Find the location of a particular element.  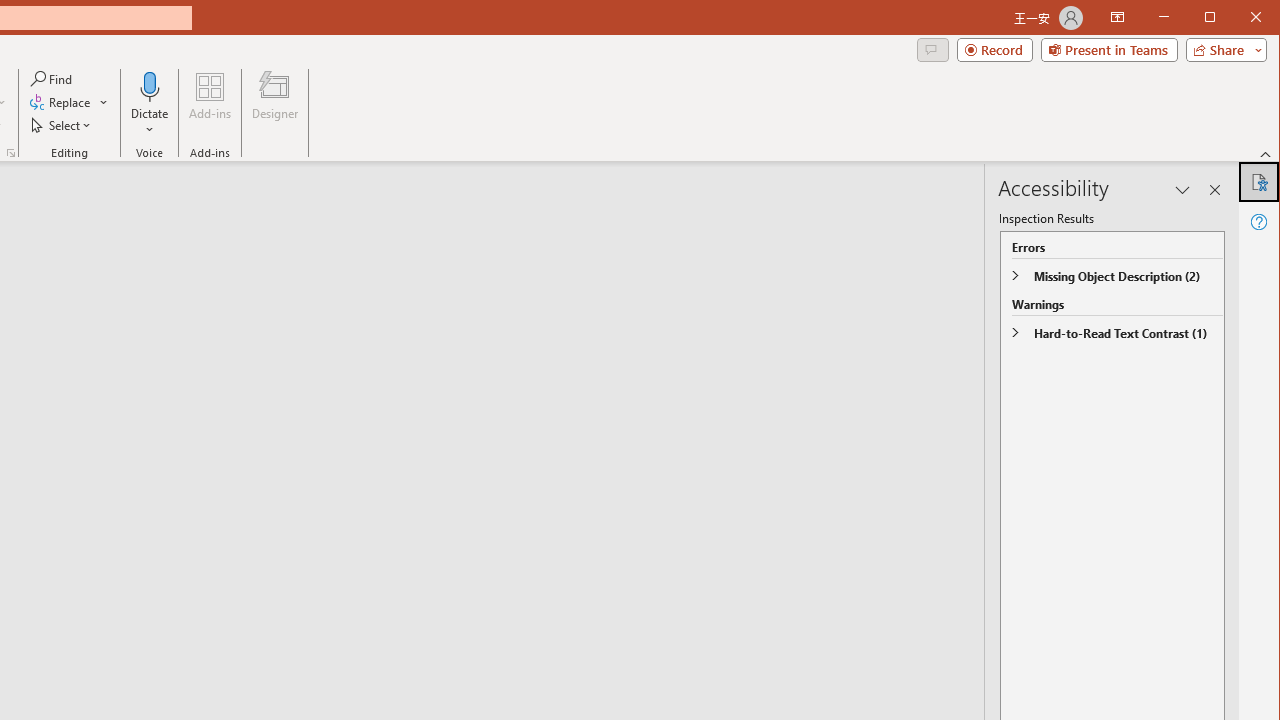

Record is located at coordinates (994, 50).